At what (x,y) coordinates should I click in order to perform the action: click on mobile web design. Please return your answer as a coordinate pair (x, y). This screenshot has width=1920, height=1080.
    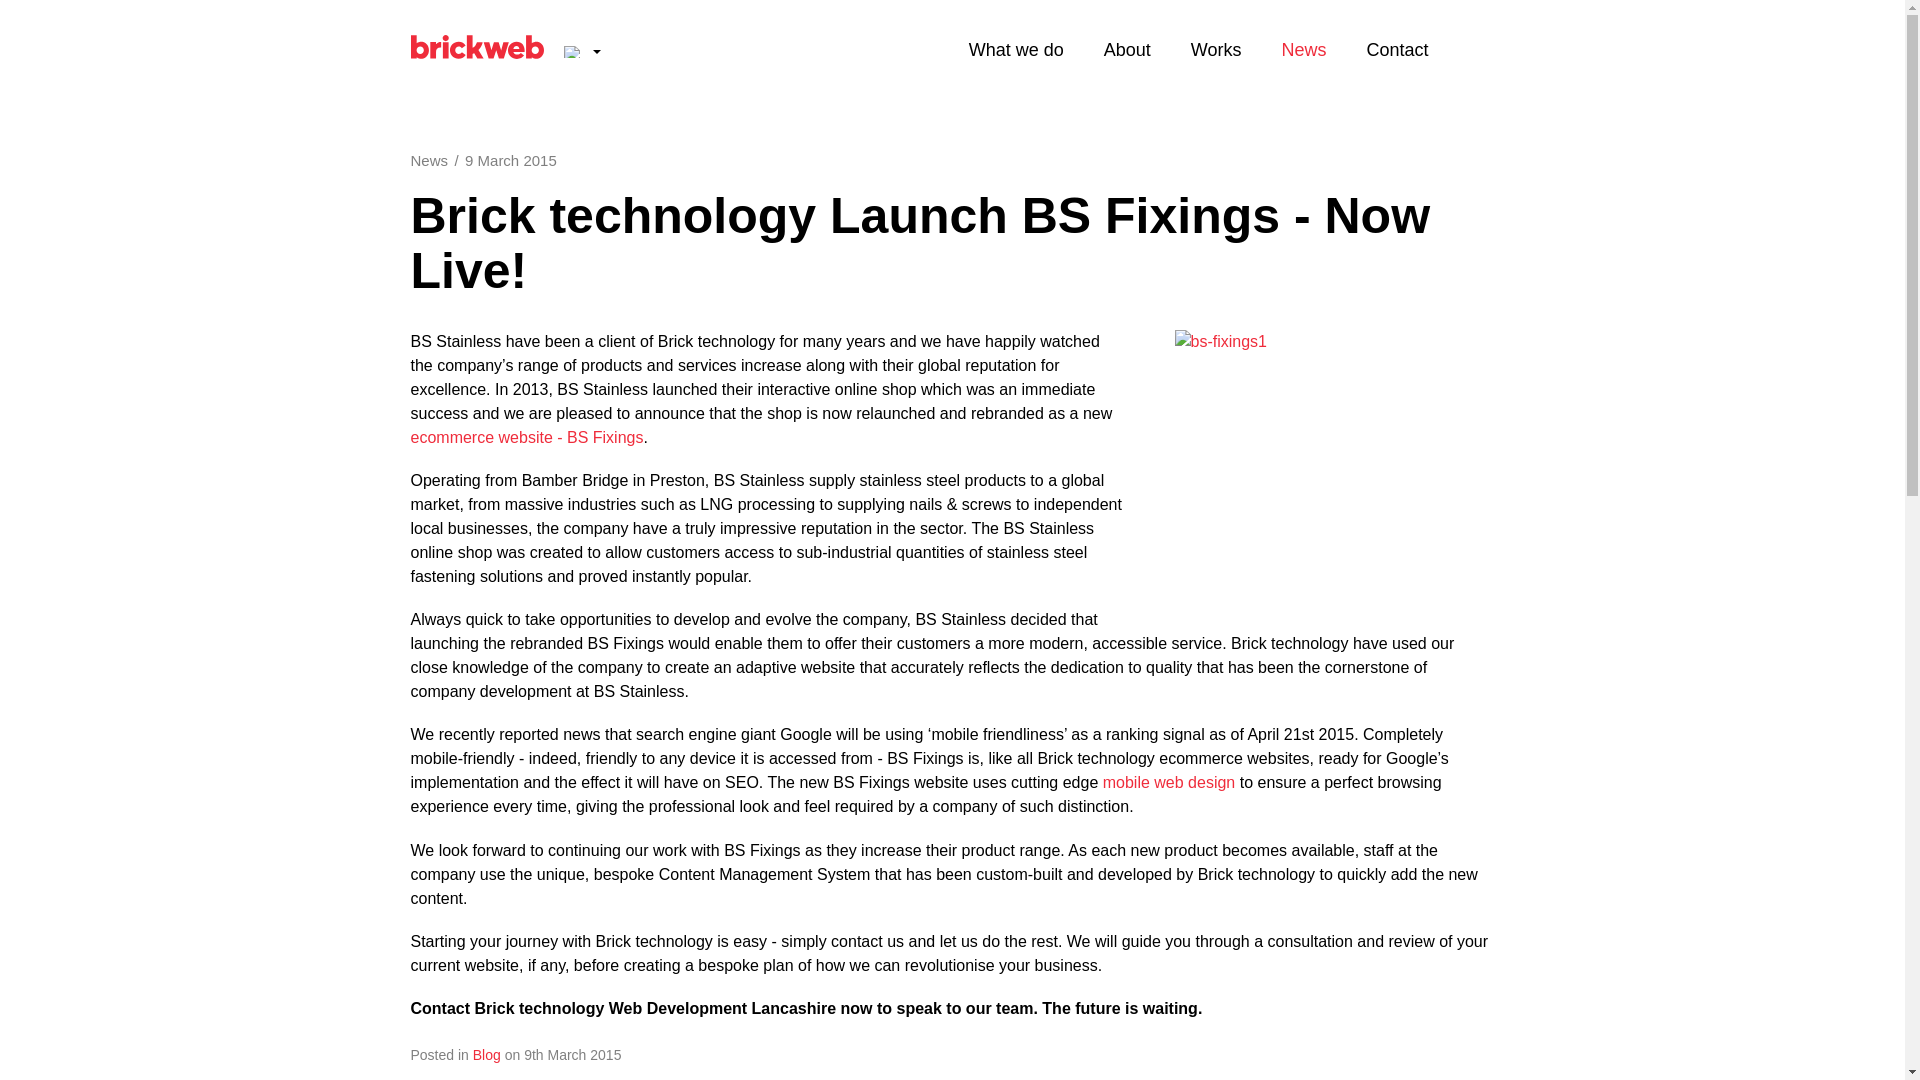
    Looking at the image, I should click on (1169, 782).